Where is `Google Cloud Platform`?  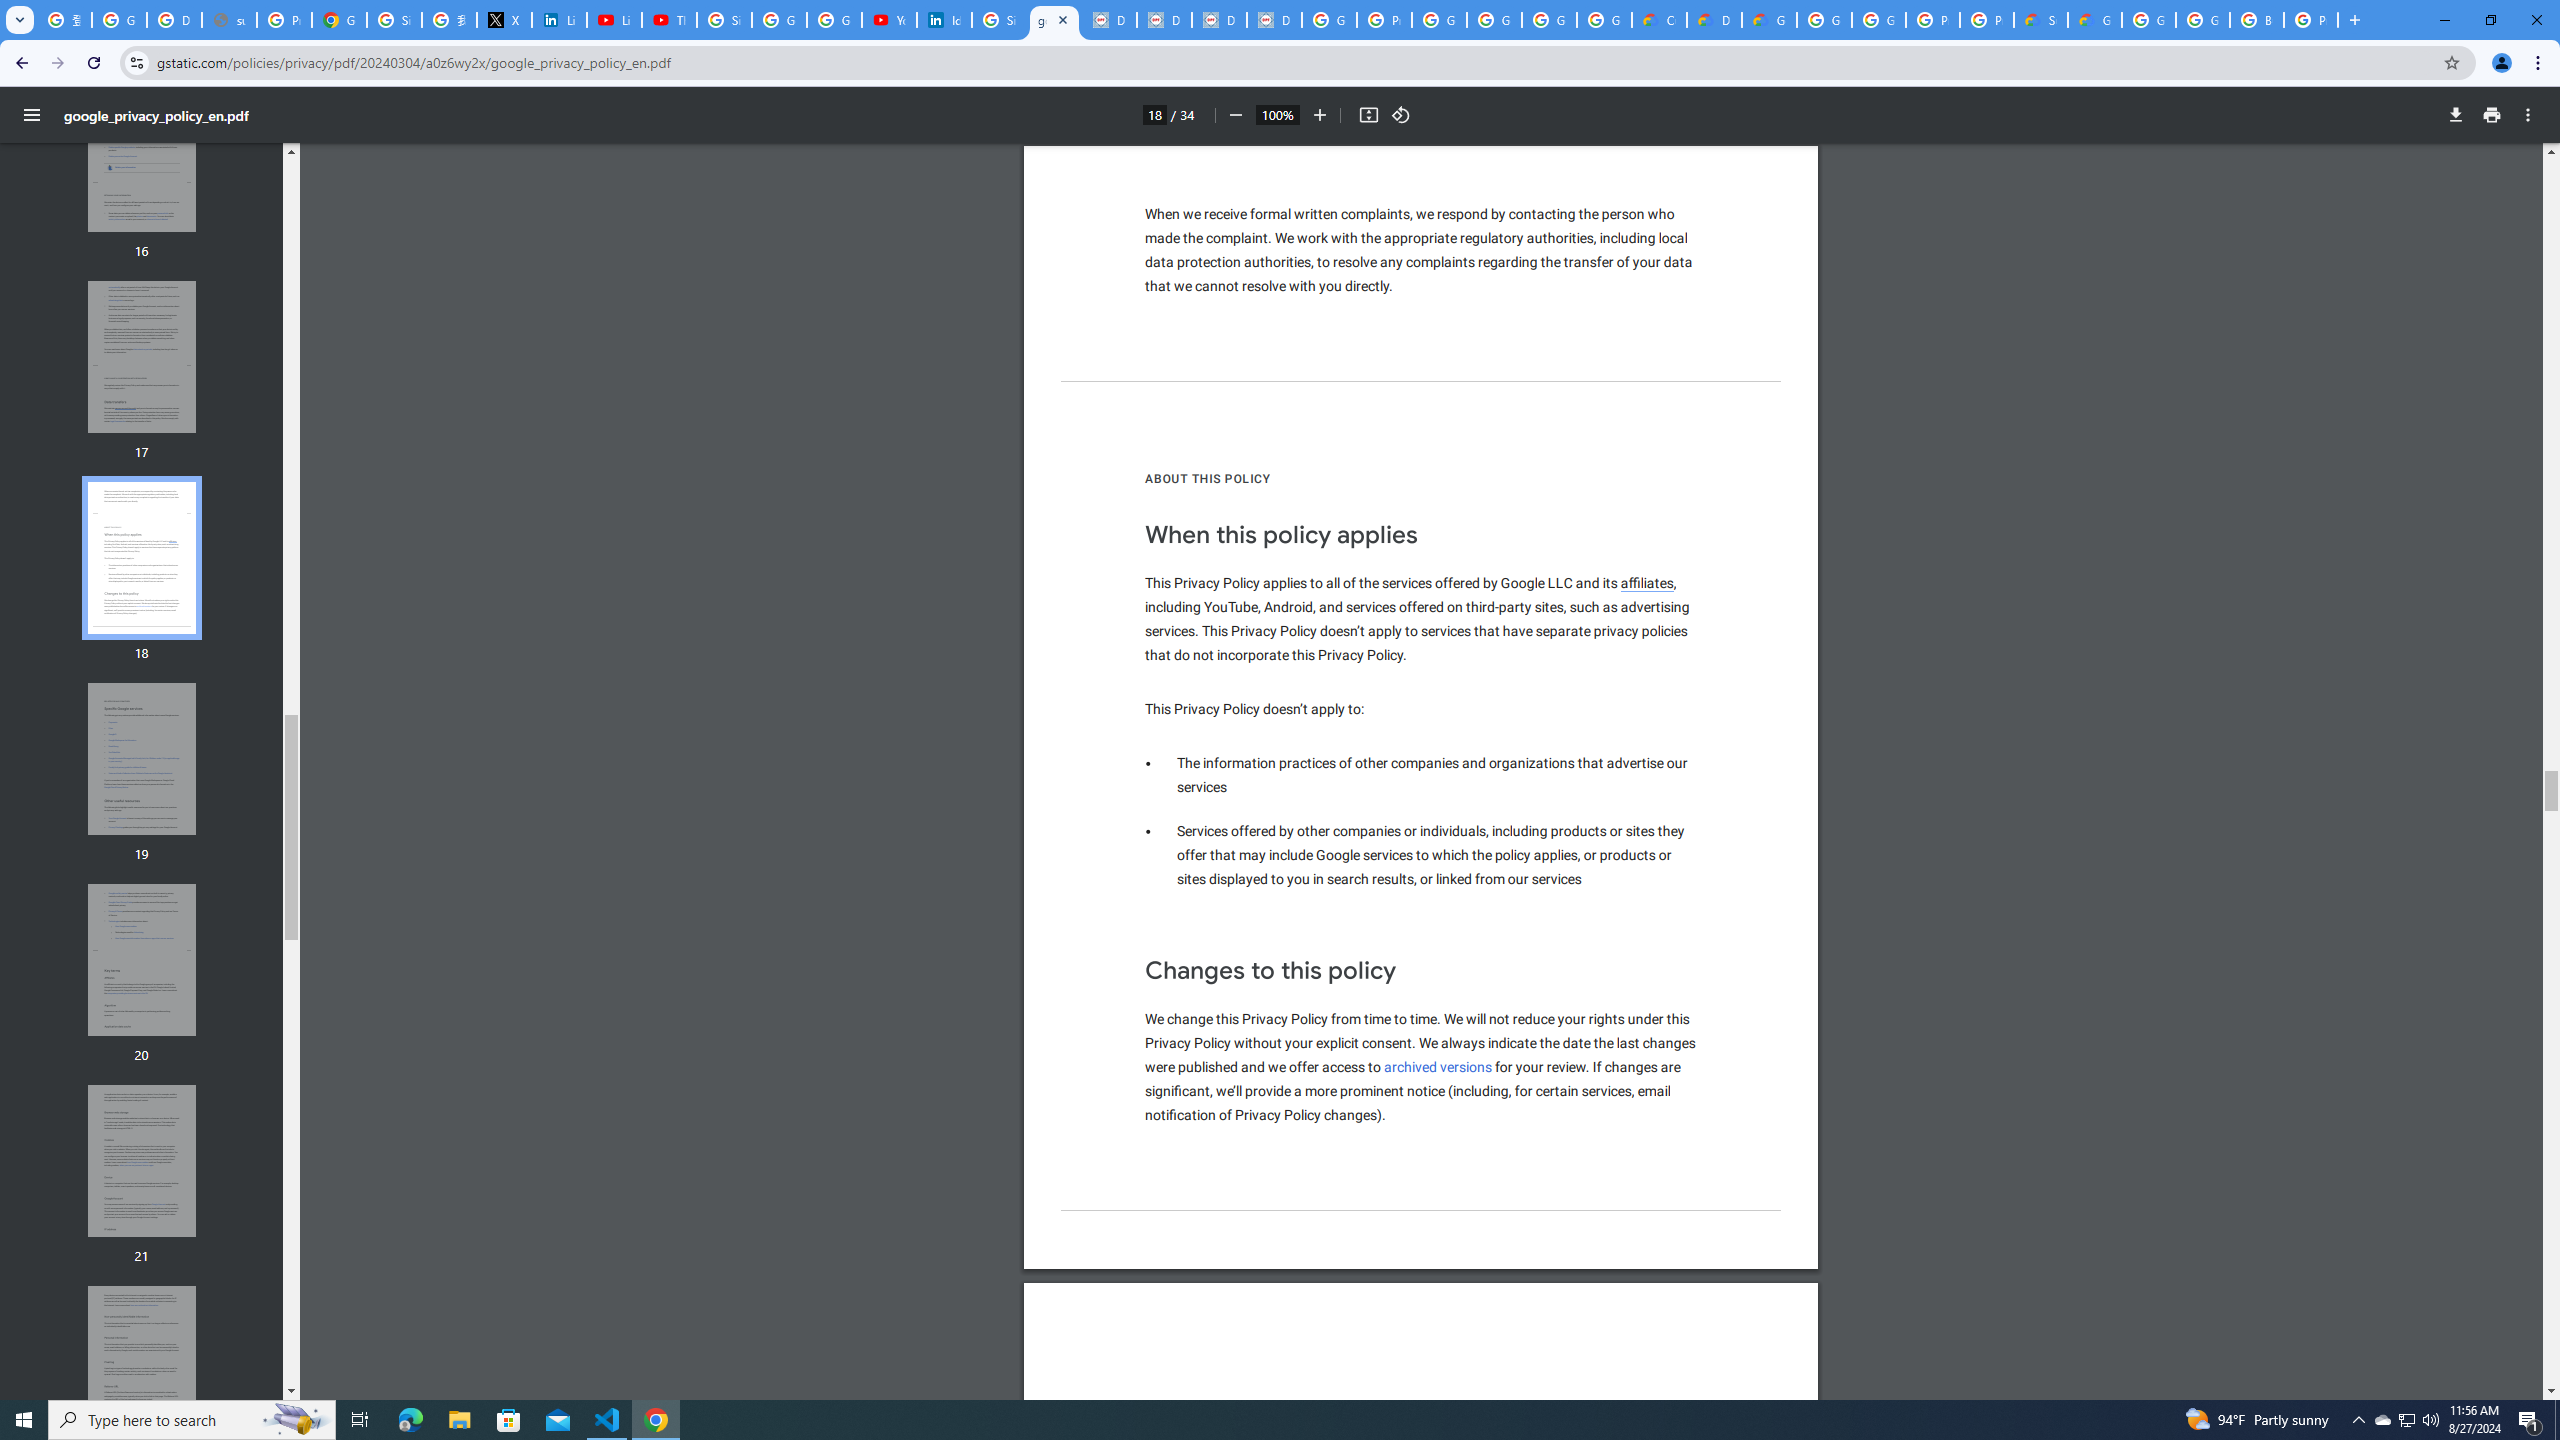 Google Cloud Platform is located at coordinates (1878, 20).